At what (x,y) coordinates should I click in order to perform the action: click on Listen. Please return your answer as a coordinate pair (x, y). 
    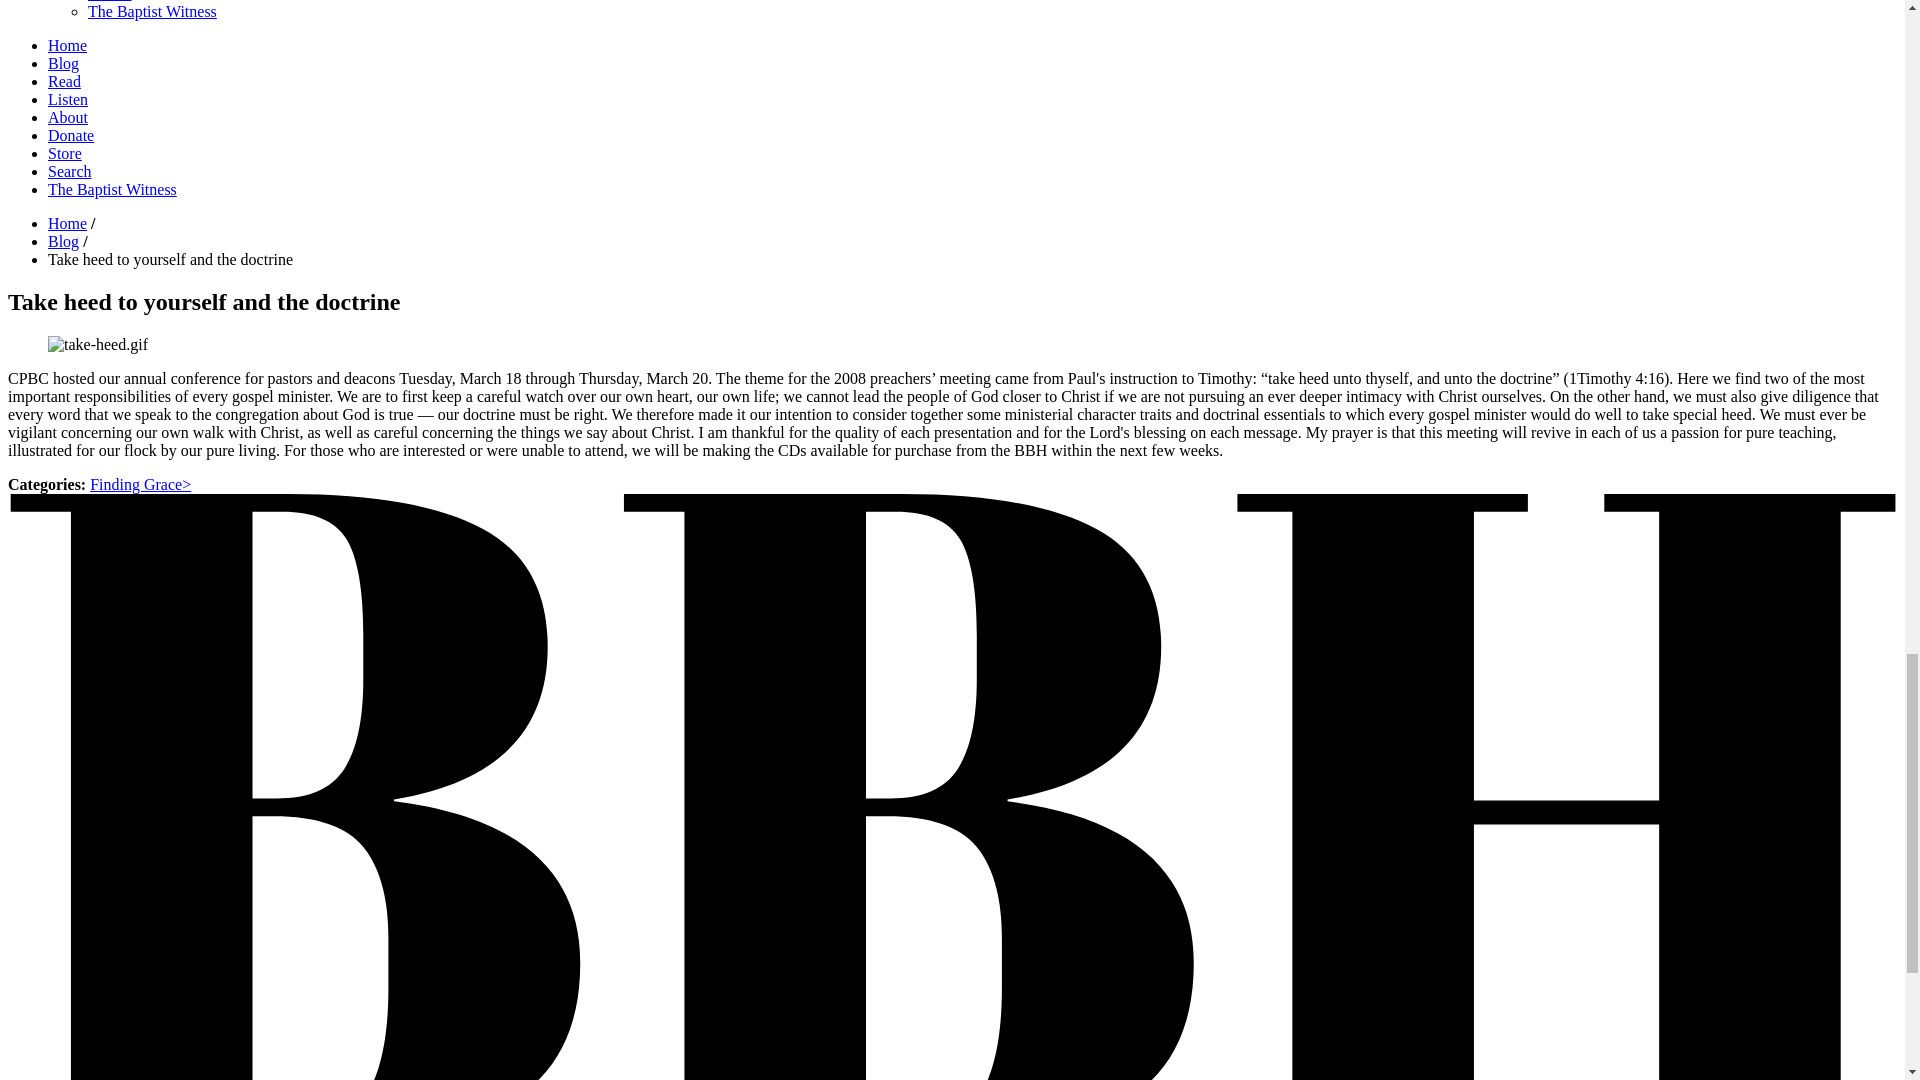
    Looking at the image, I should click on (68, 99).